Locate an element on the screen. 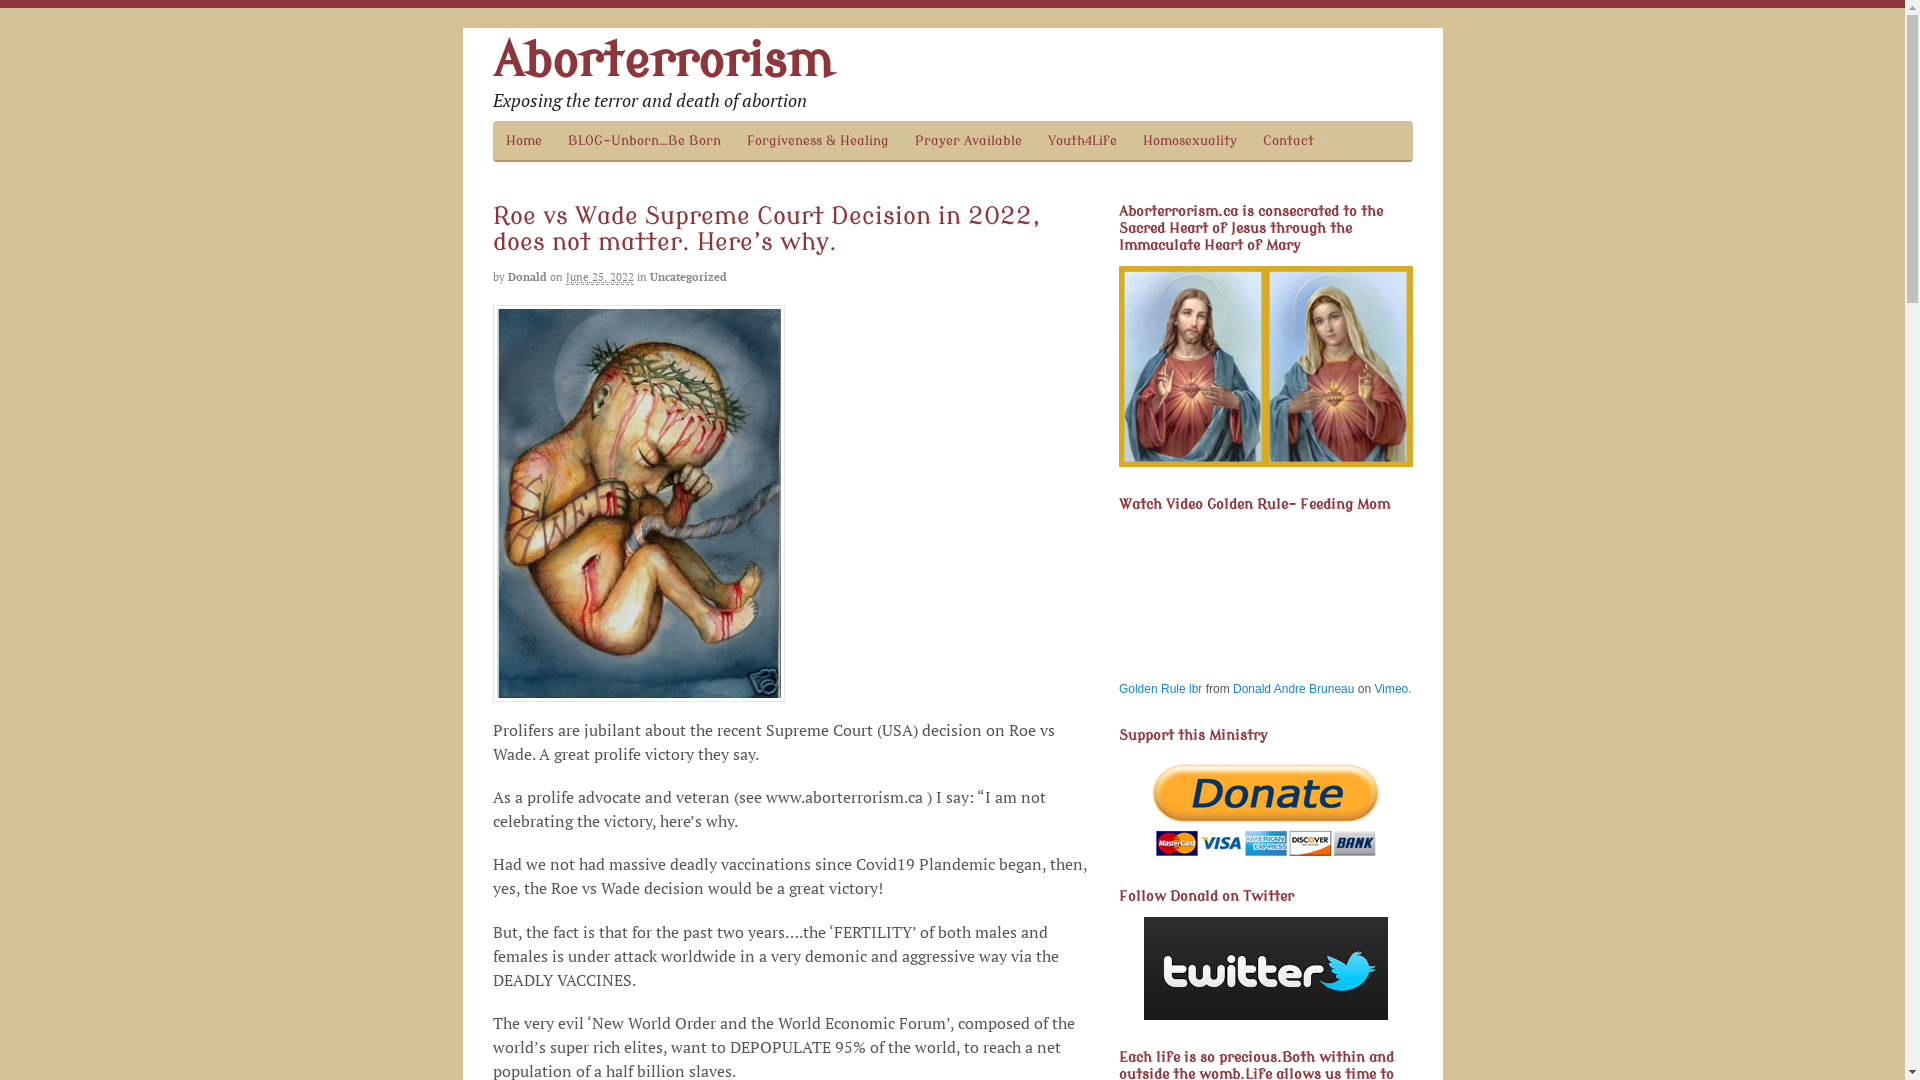 The height and width of the screenshot is (1080, 1920). Forgiveness & Healing is located at coordinates (818, 140).